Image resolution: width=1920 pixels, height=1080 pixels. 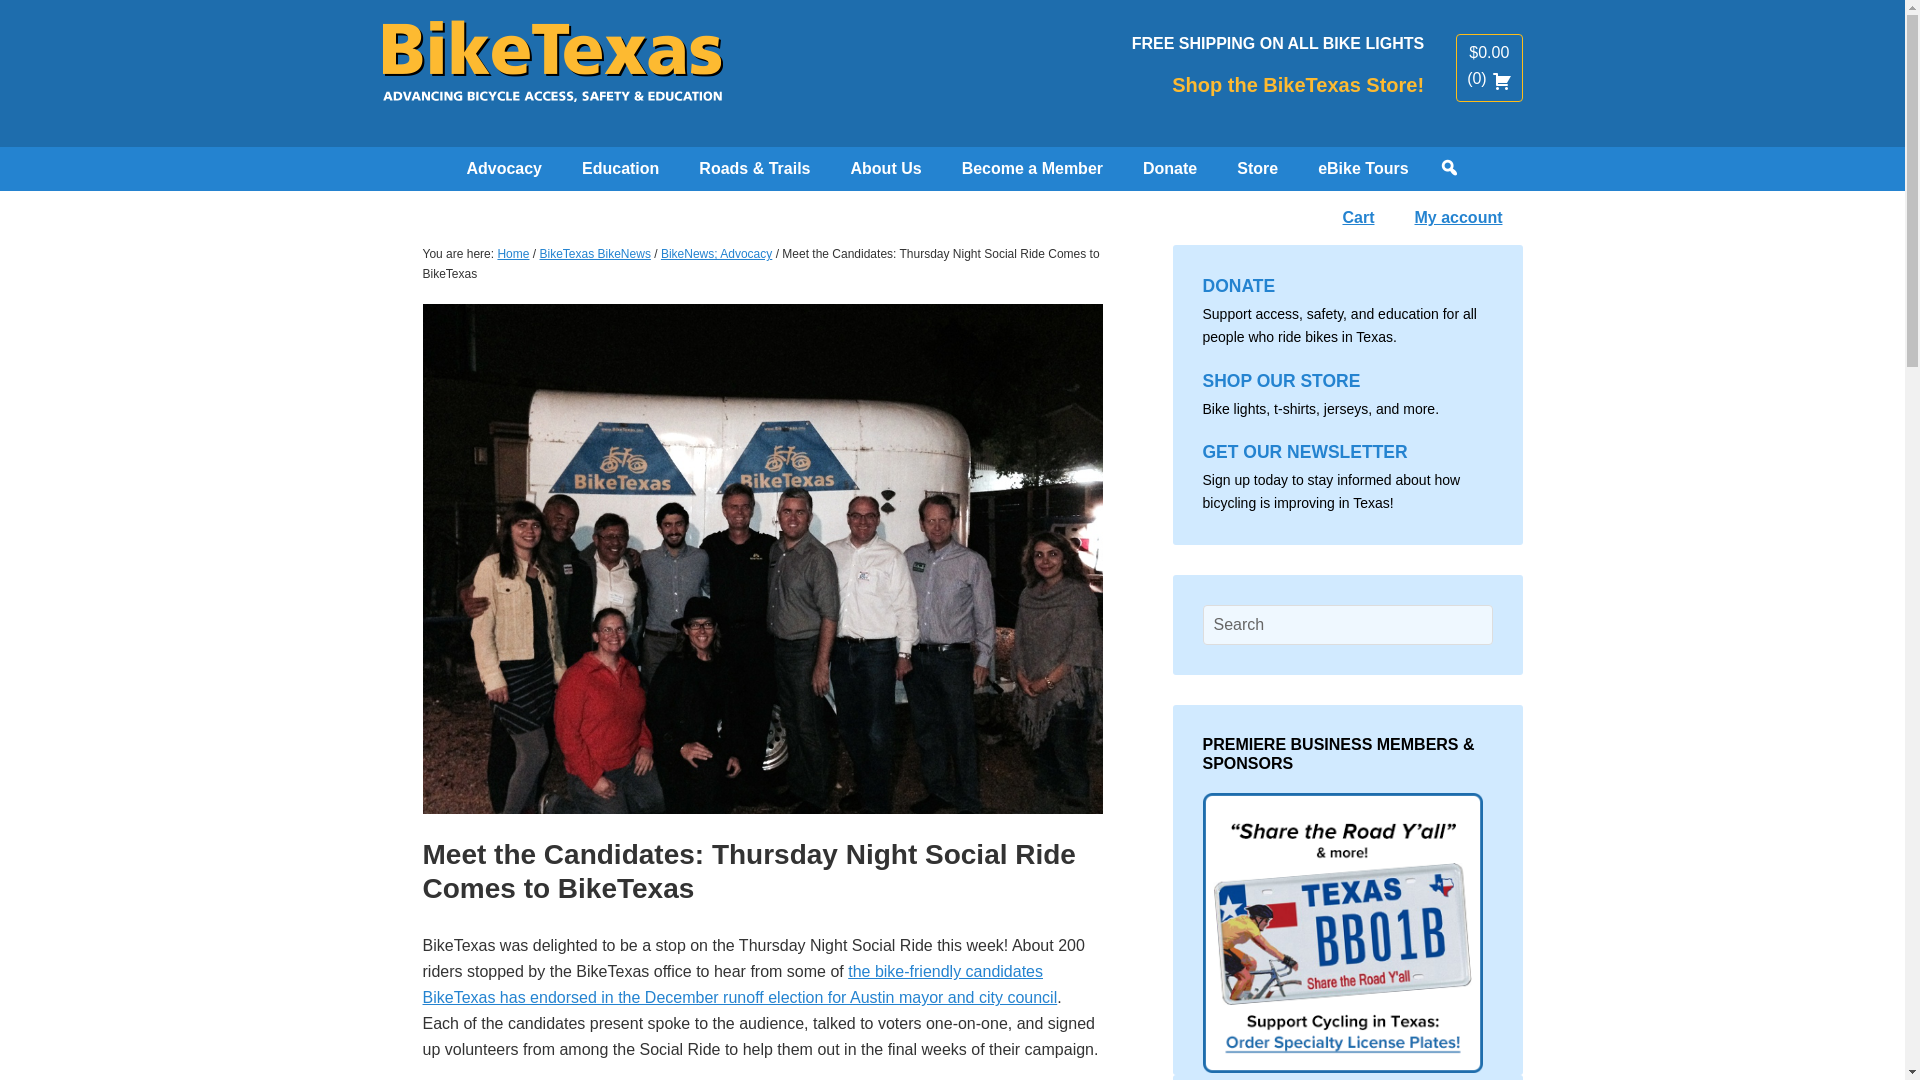 What do you see at coordinates (504, 168) in the screenshot?
I see `Advocacy` at bounding box center [504, 168].